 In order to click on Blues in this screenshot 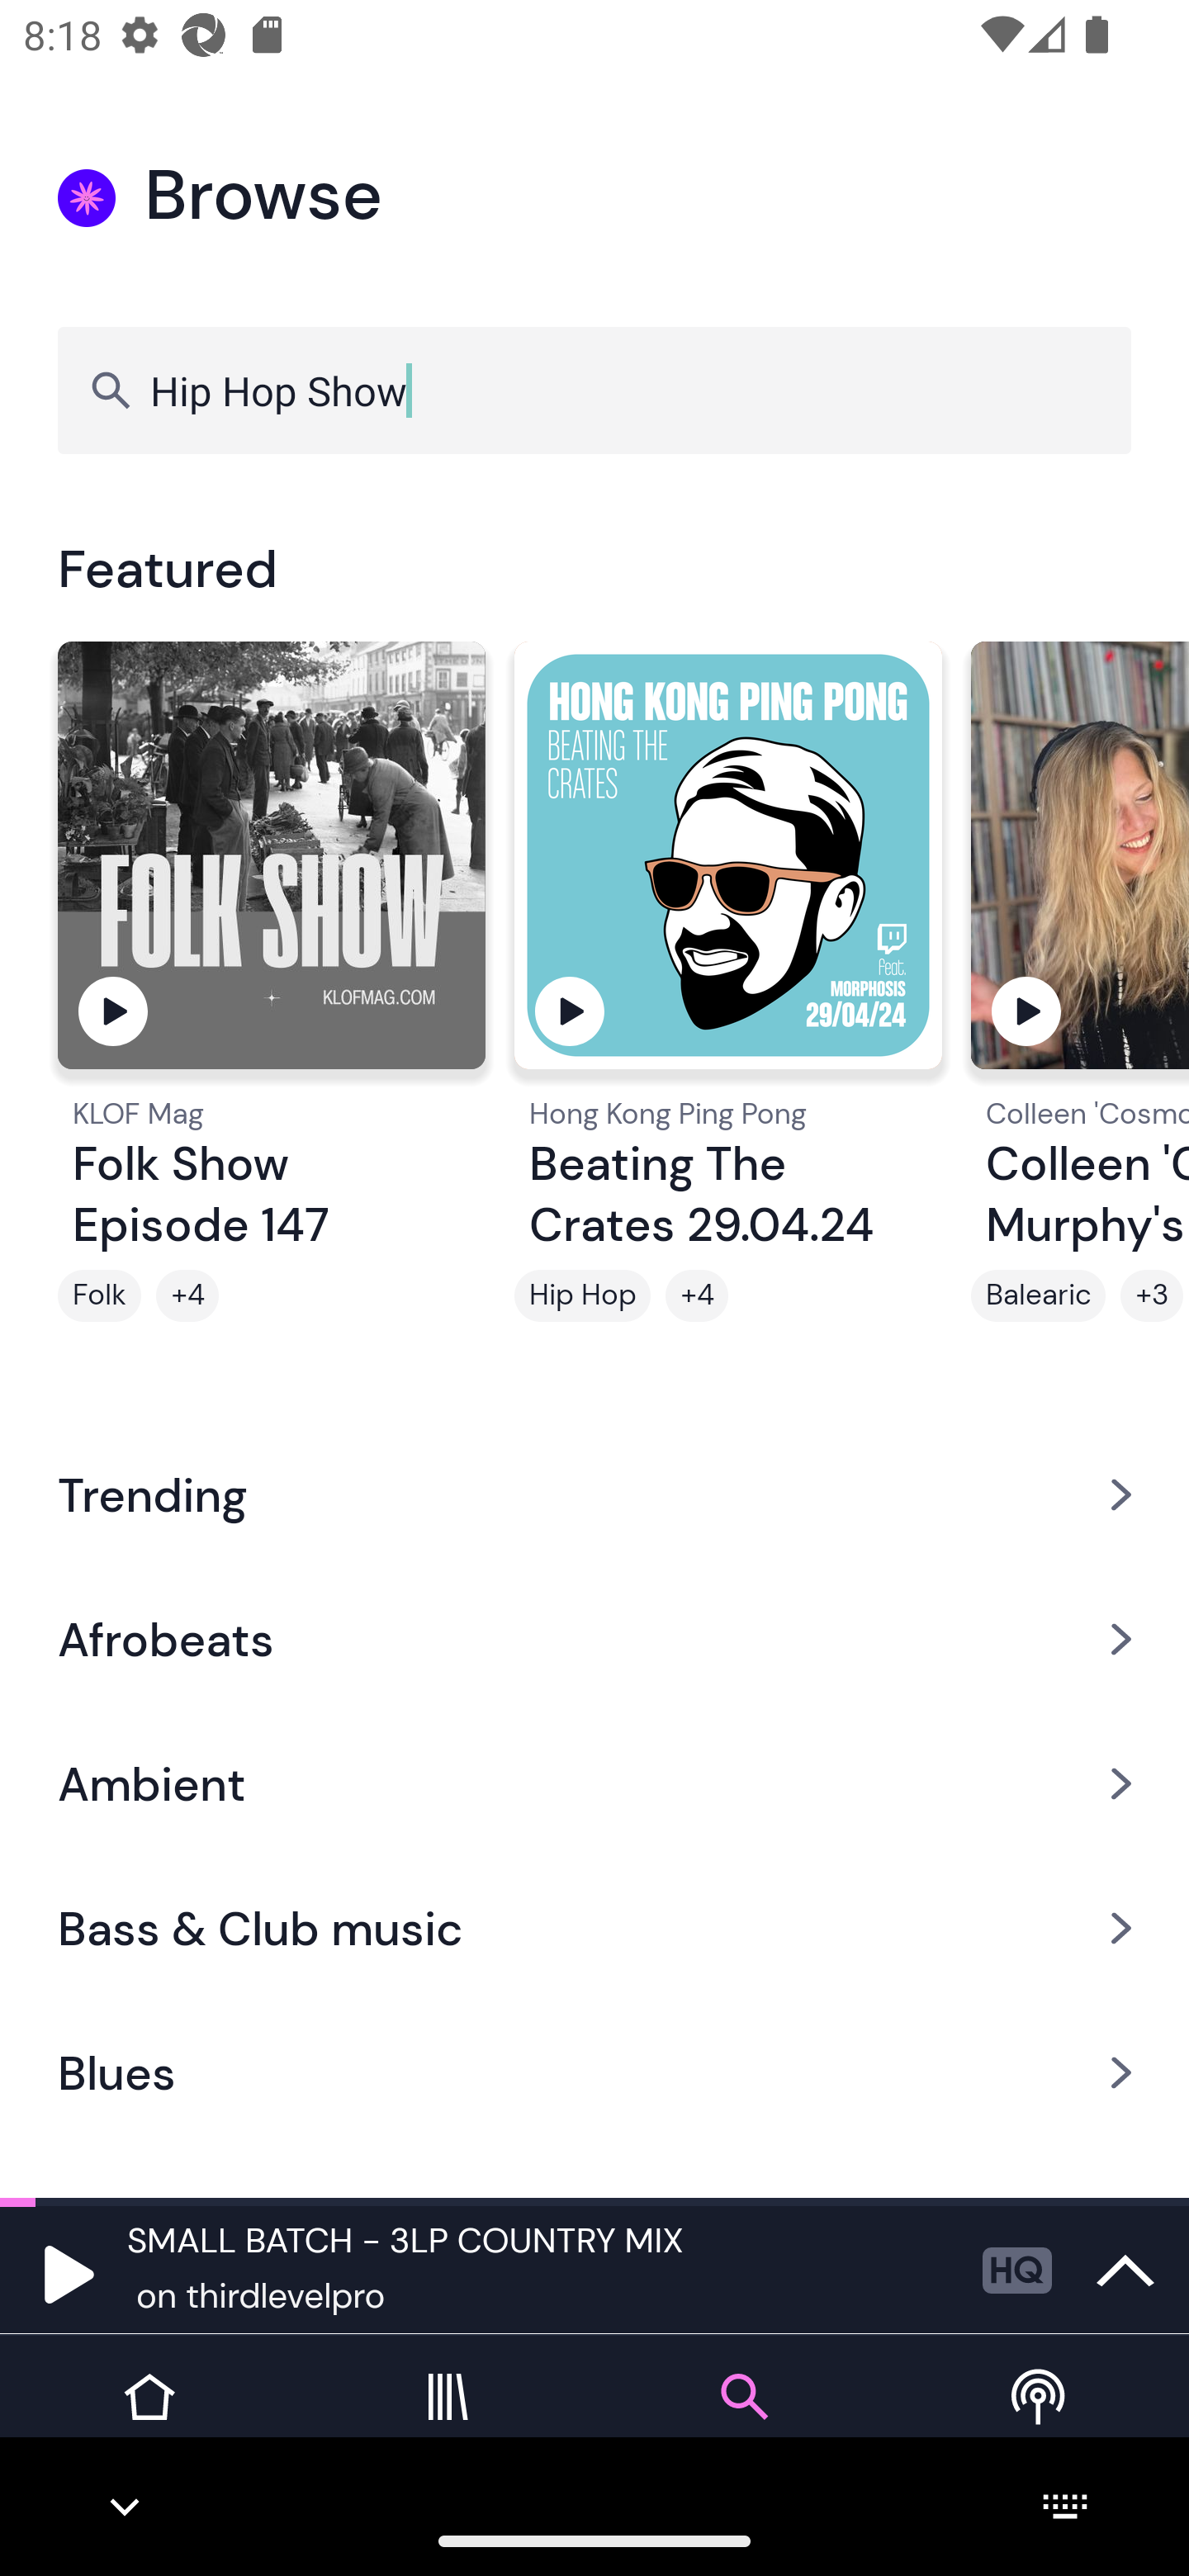, I will do `click(594, 2073)`.